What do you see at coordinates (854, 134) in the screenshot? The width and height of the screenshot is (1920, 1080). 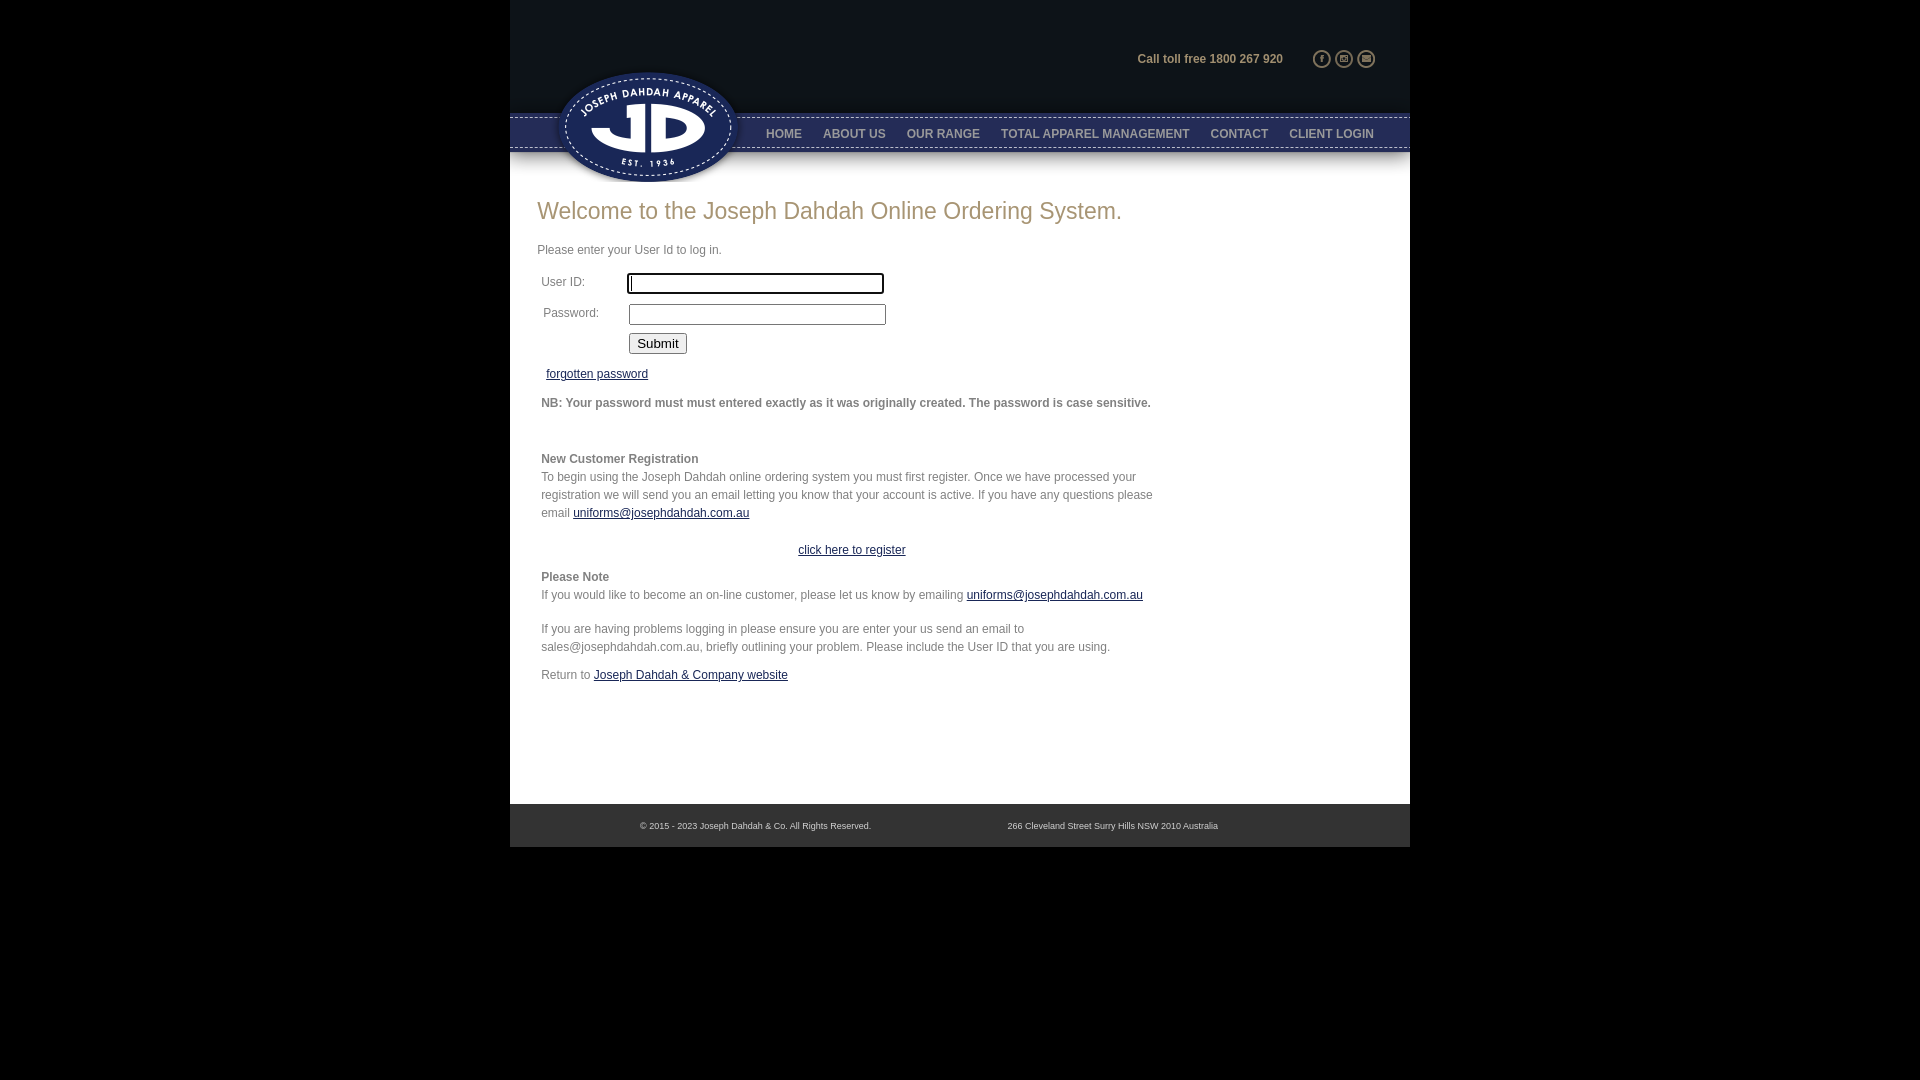 I see `ABOUT US` at bounding box center [854, 134].